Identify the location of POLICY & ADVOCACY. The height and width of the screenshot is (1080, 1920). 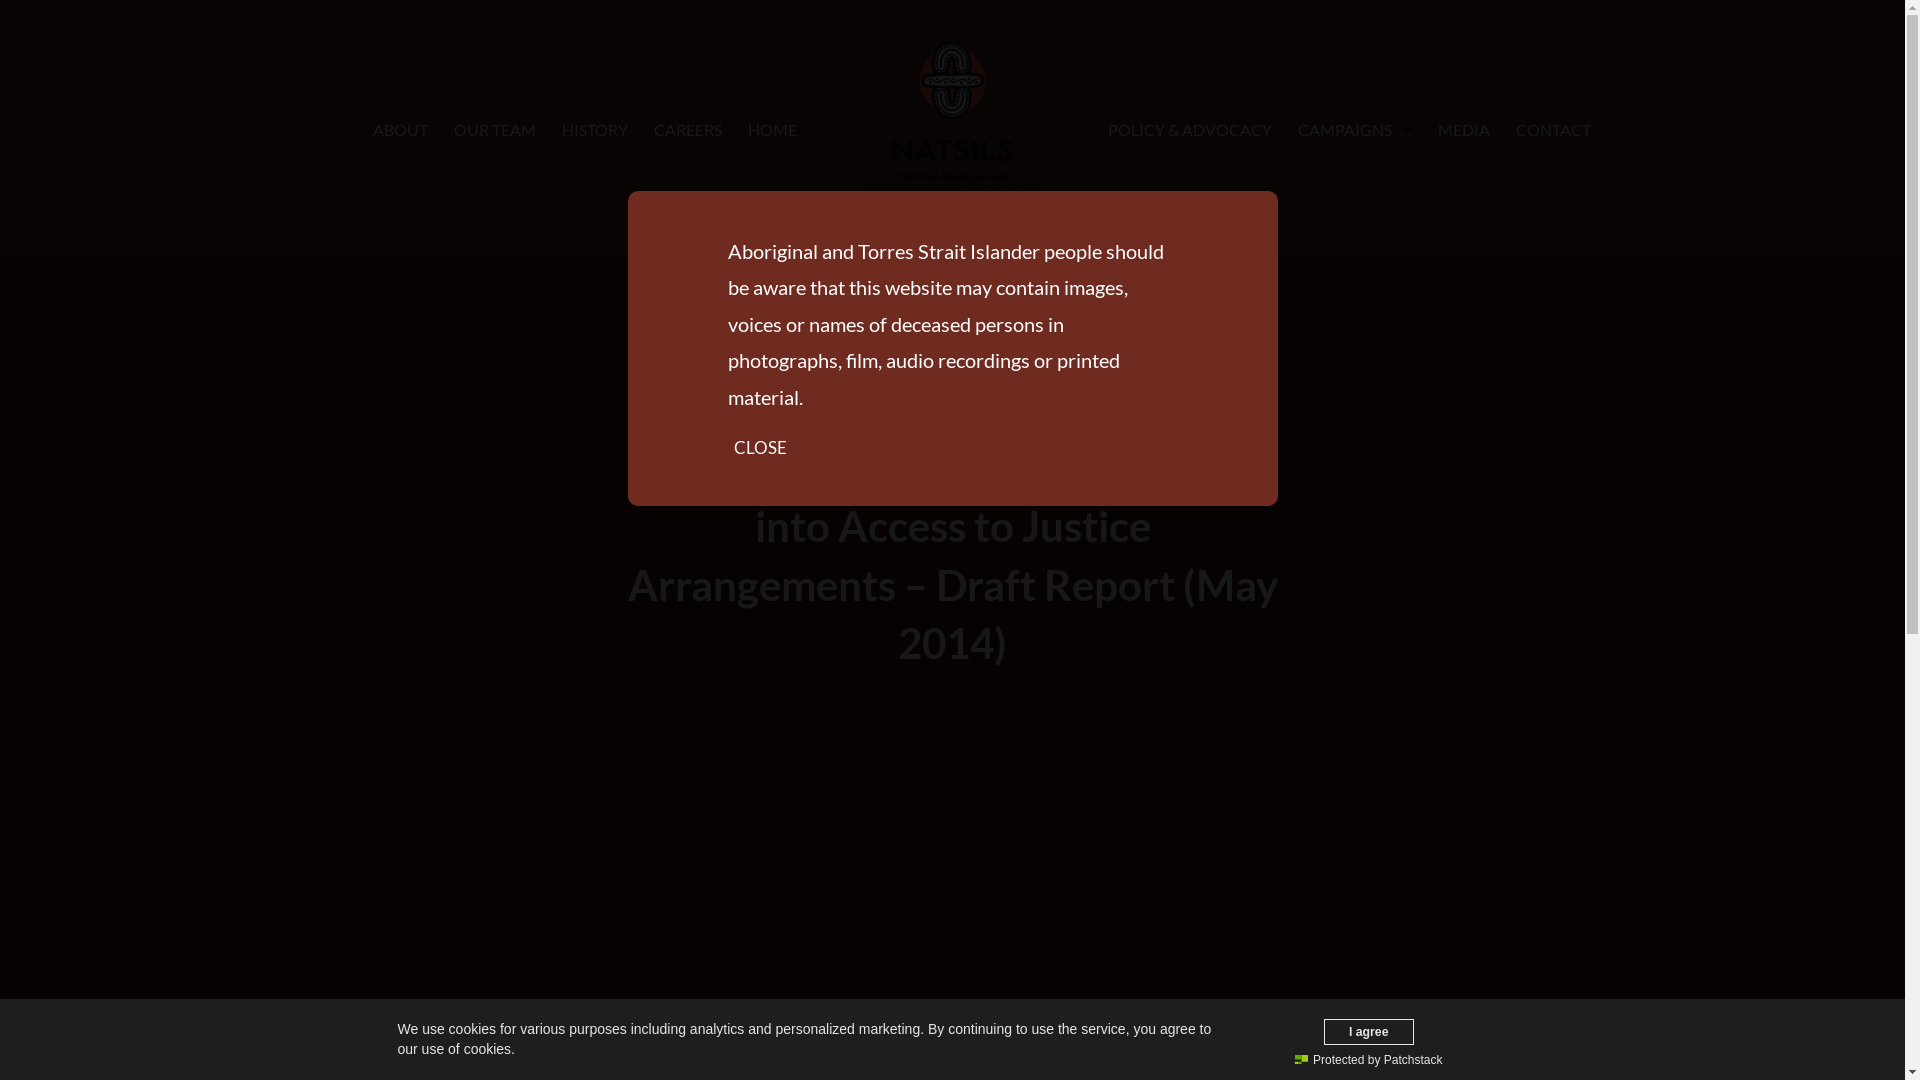
(1190, 129).